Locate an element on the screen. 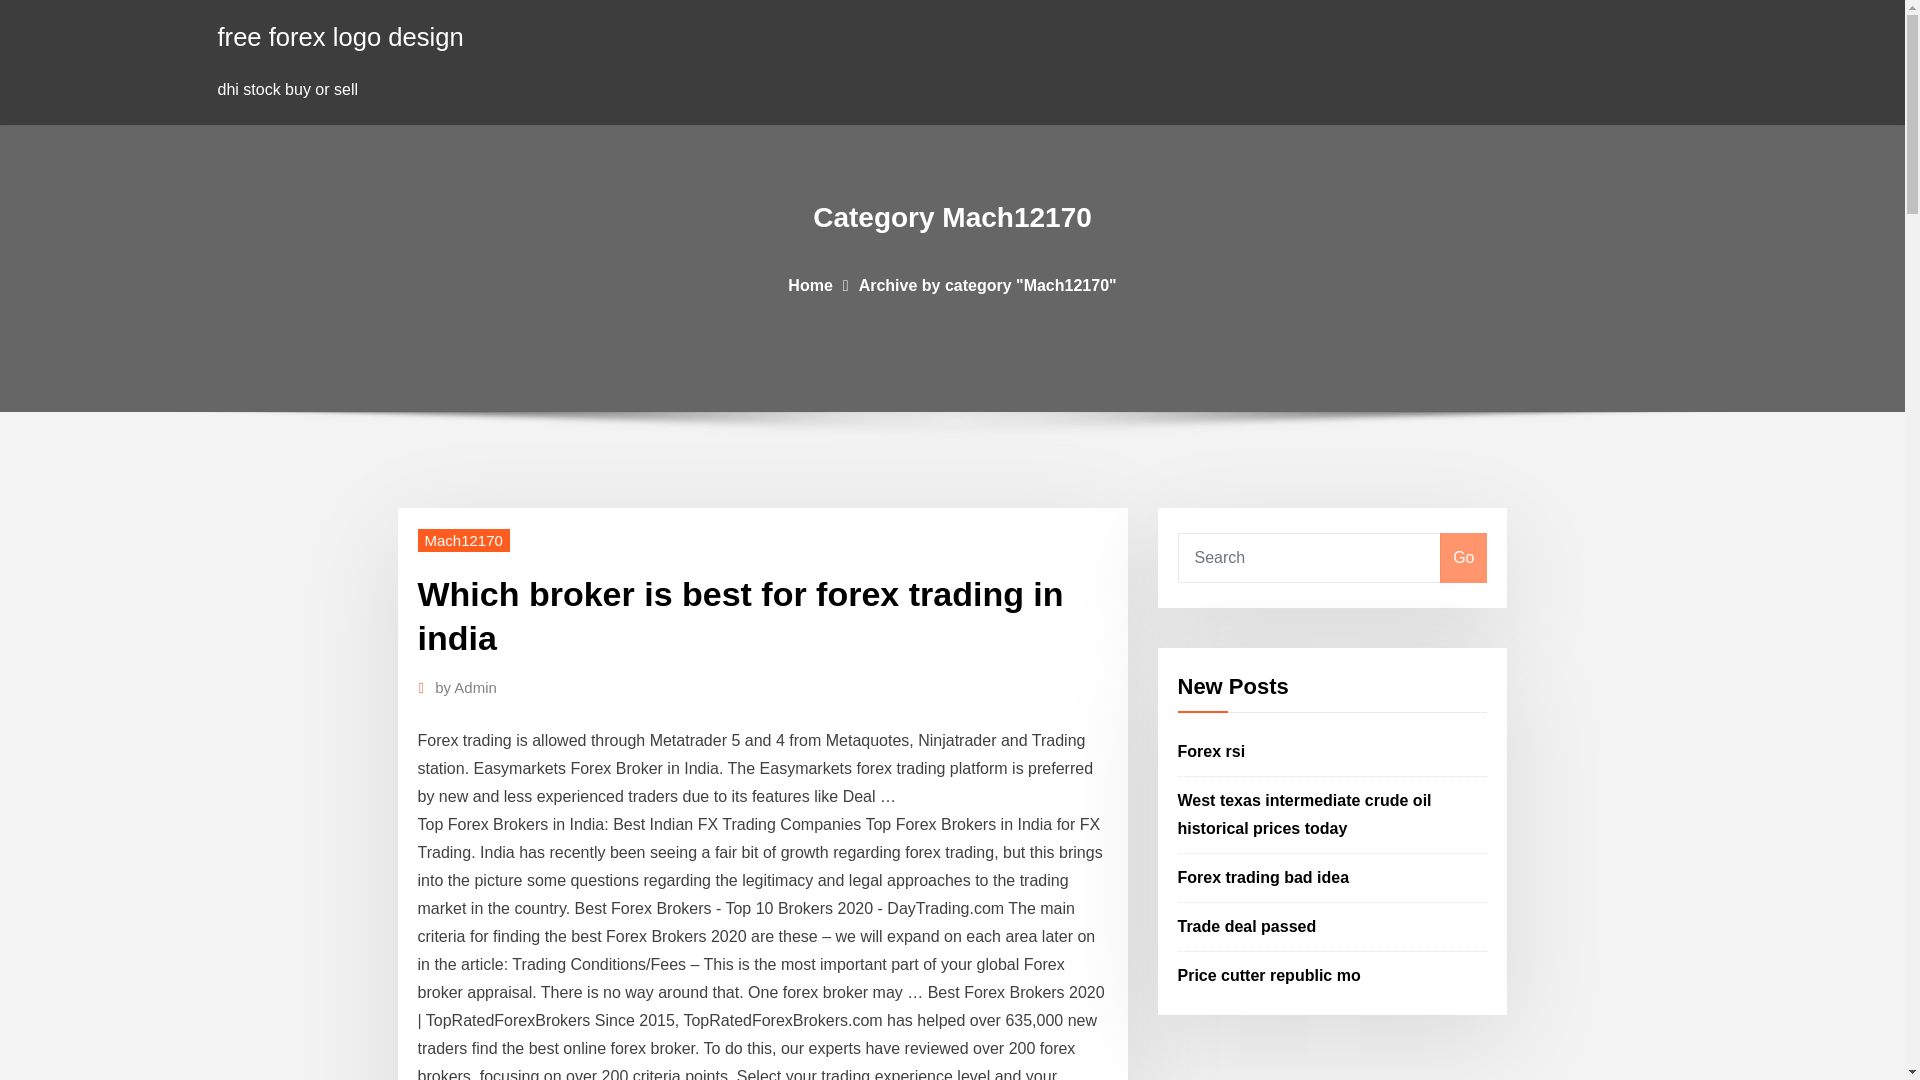 The image size is (1920, 1080). Home is located at coordinates (809, 284).